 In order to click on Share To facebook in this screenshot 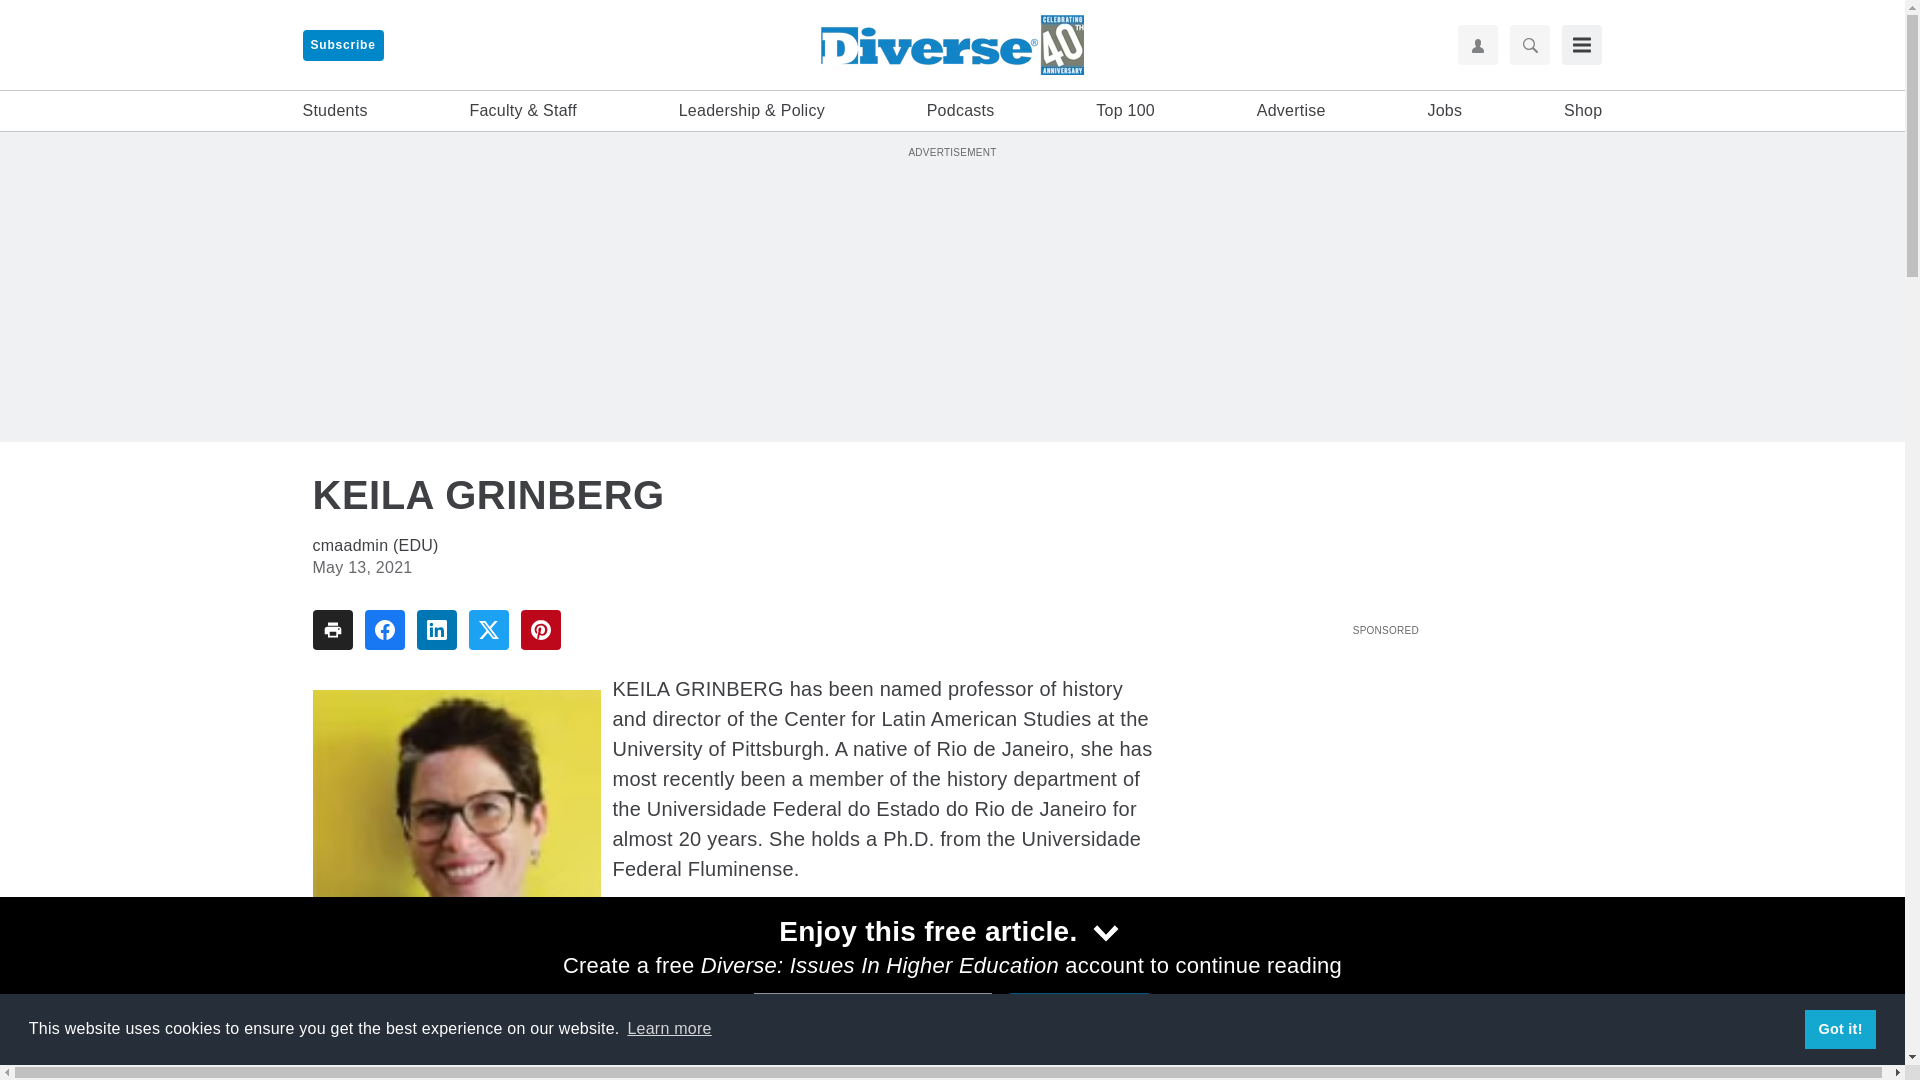, I will do `click(384, 630)`.